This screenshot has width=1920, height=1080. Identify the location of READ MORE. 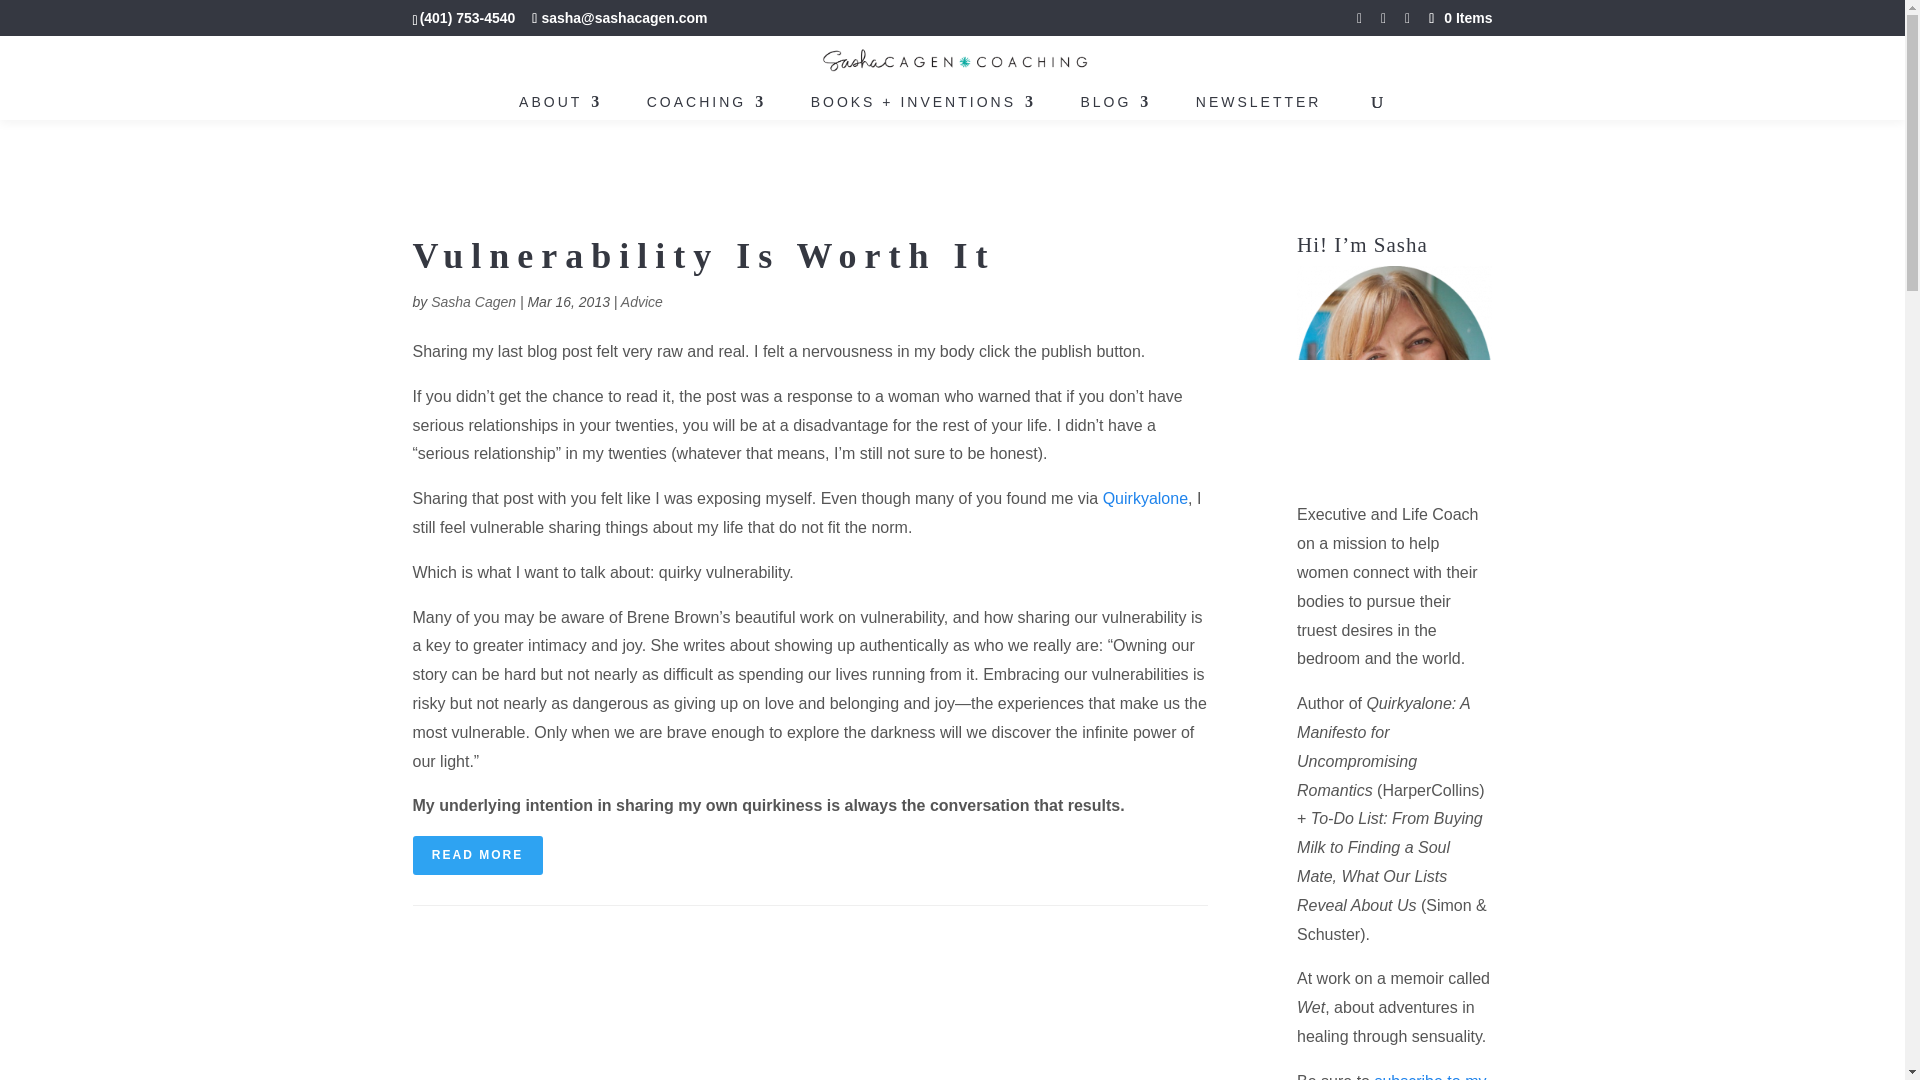
(476, 854).